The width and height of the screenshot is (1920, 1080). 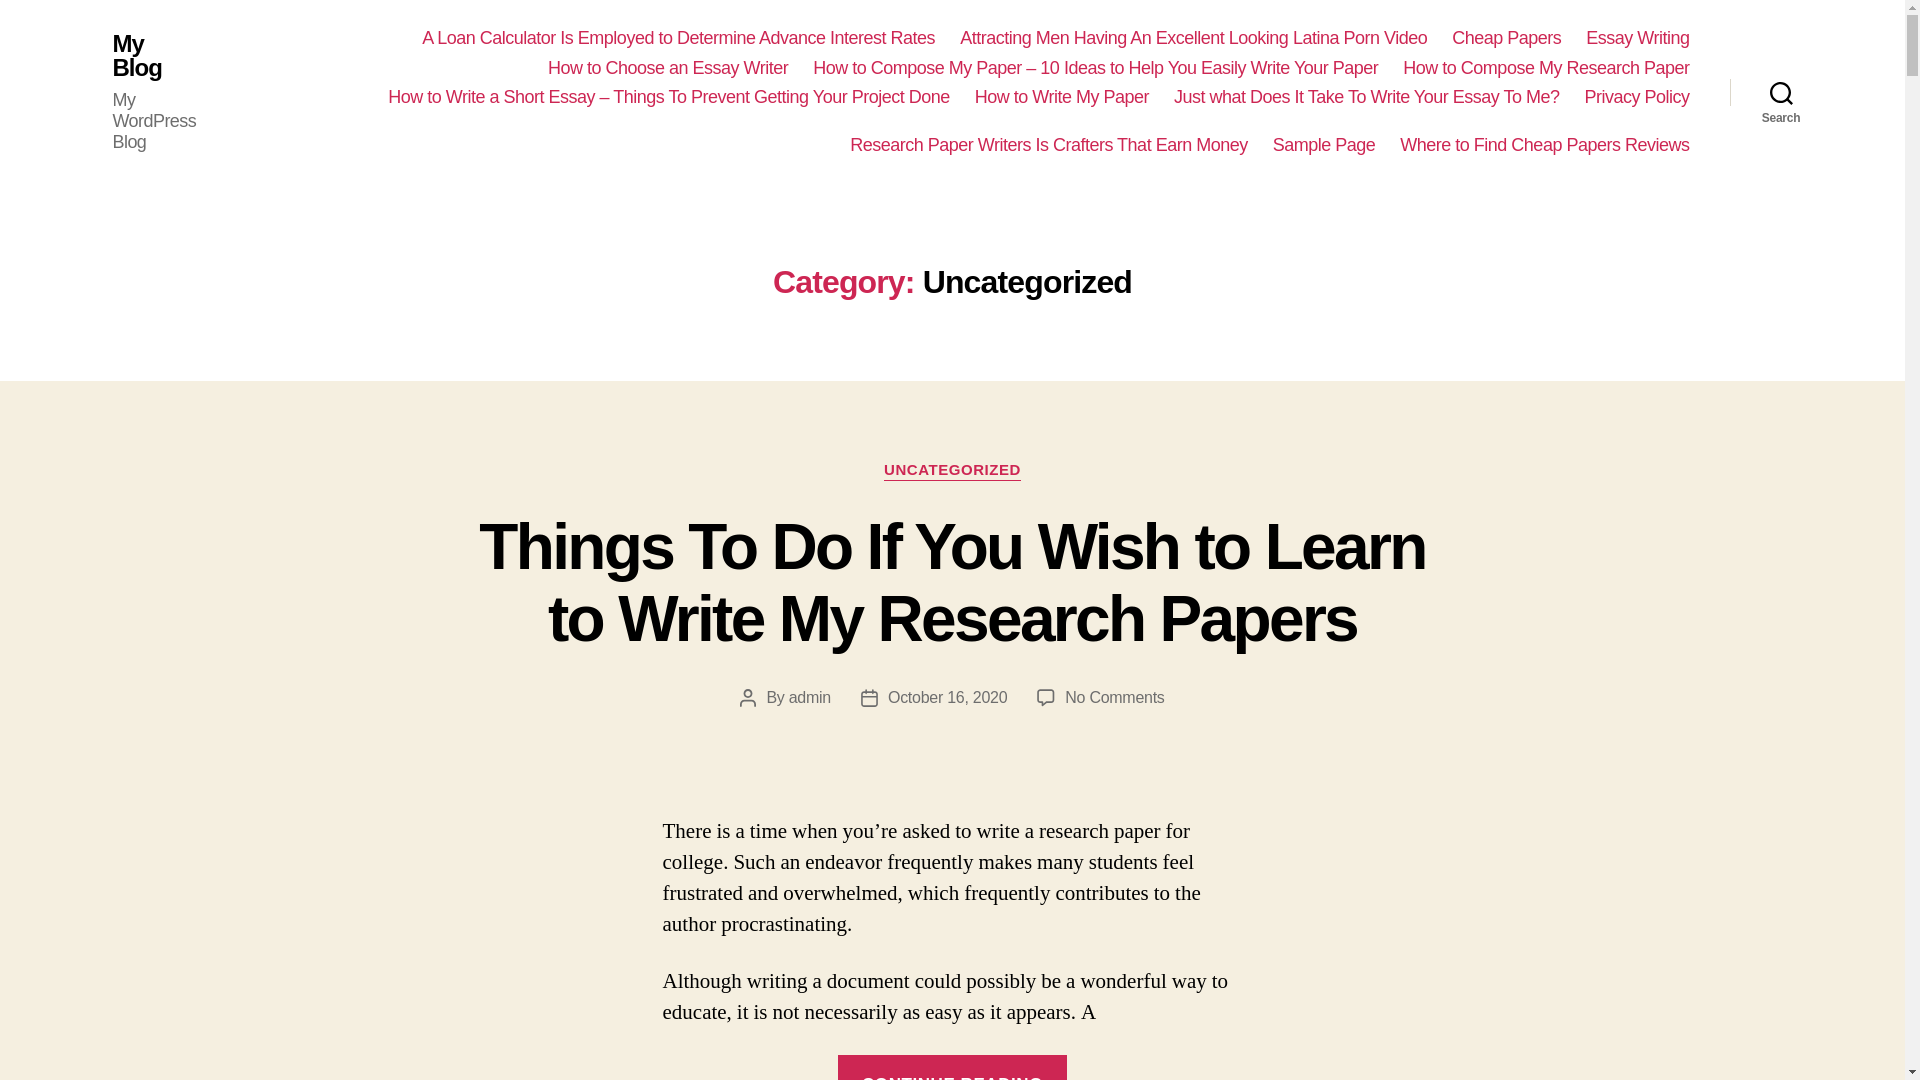 I want to click on Just what Does It Take To Write Your Essay To Me?, so click(x=1366, y=98).